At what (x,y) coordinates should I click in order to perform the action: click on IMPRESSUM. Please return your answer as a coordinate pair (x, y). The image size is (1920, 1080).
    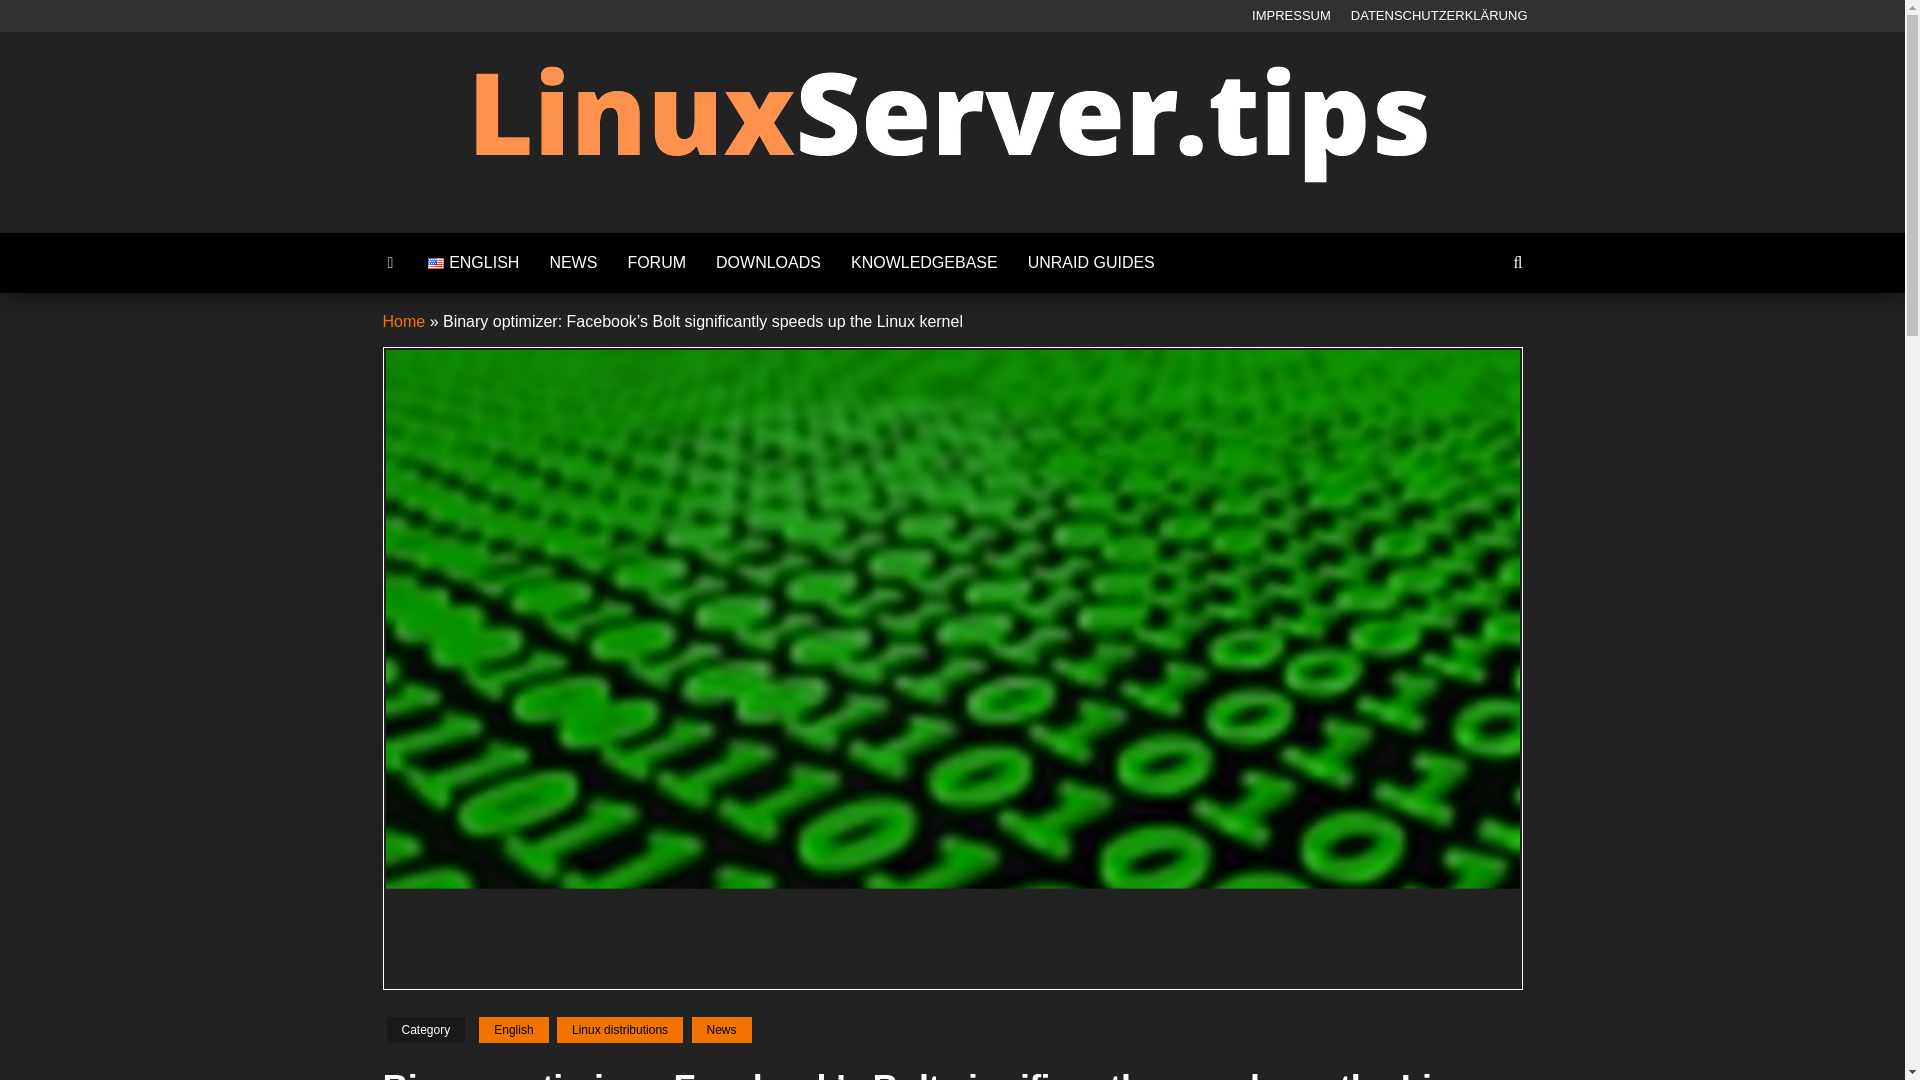
    Looking at the image, I should click on (1291, 16).